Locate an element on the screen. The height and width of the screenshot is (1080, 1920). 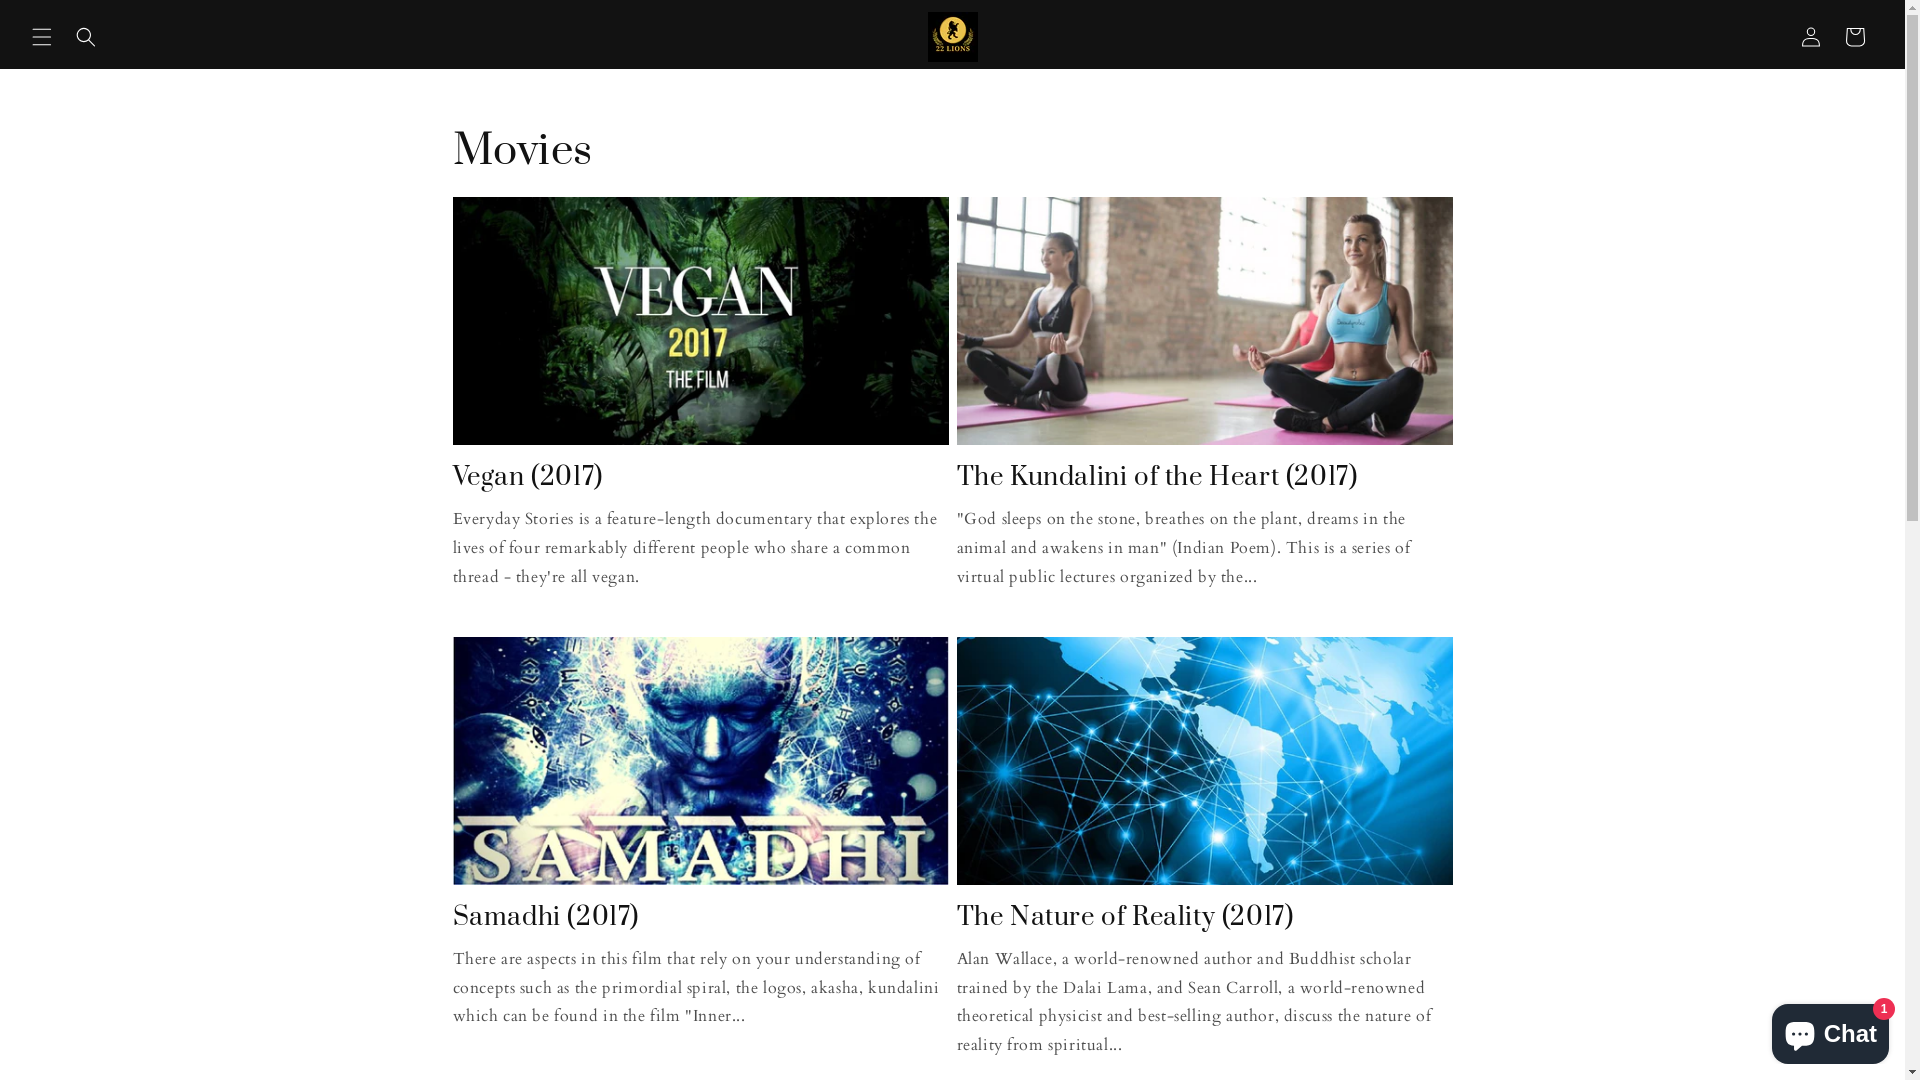
Cart is located at coordinates (1855, 36).